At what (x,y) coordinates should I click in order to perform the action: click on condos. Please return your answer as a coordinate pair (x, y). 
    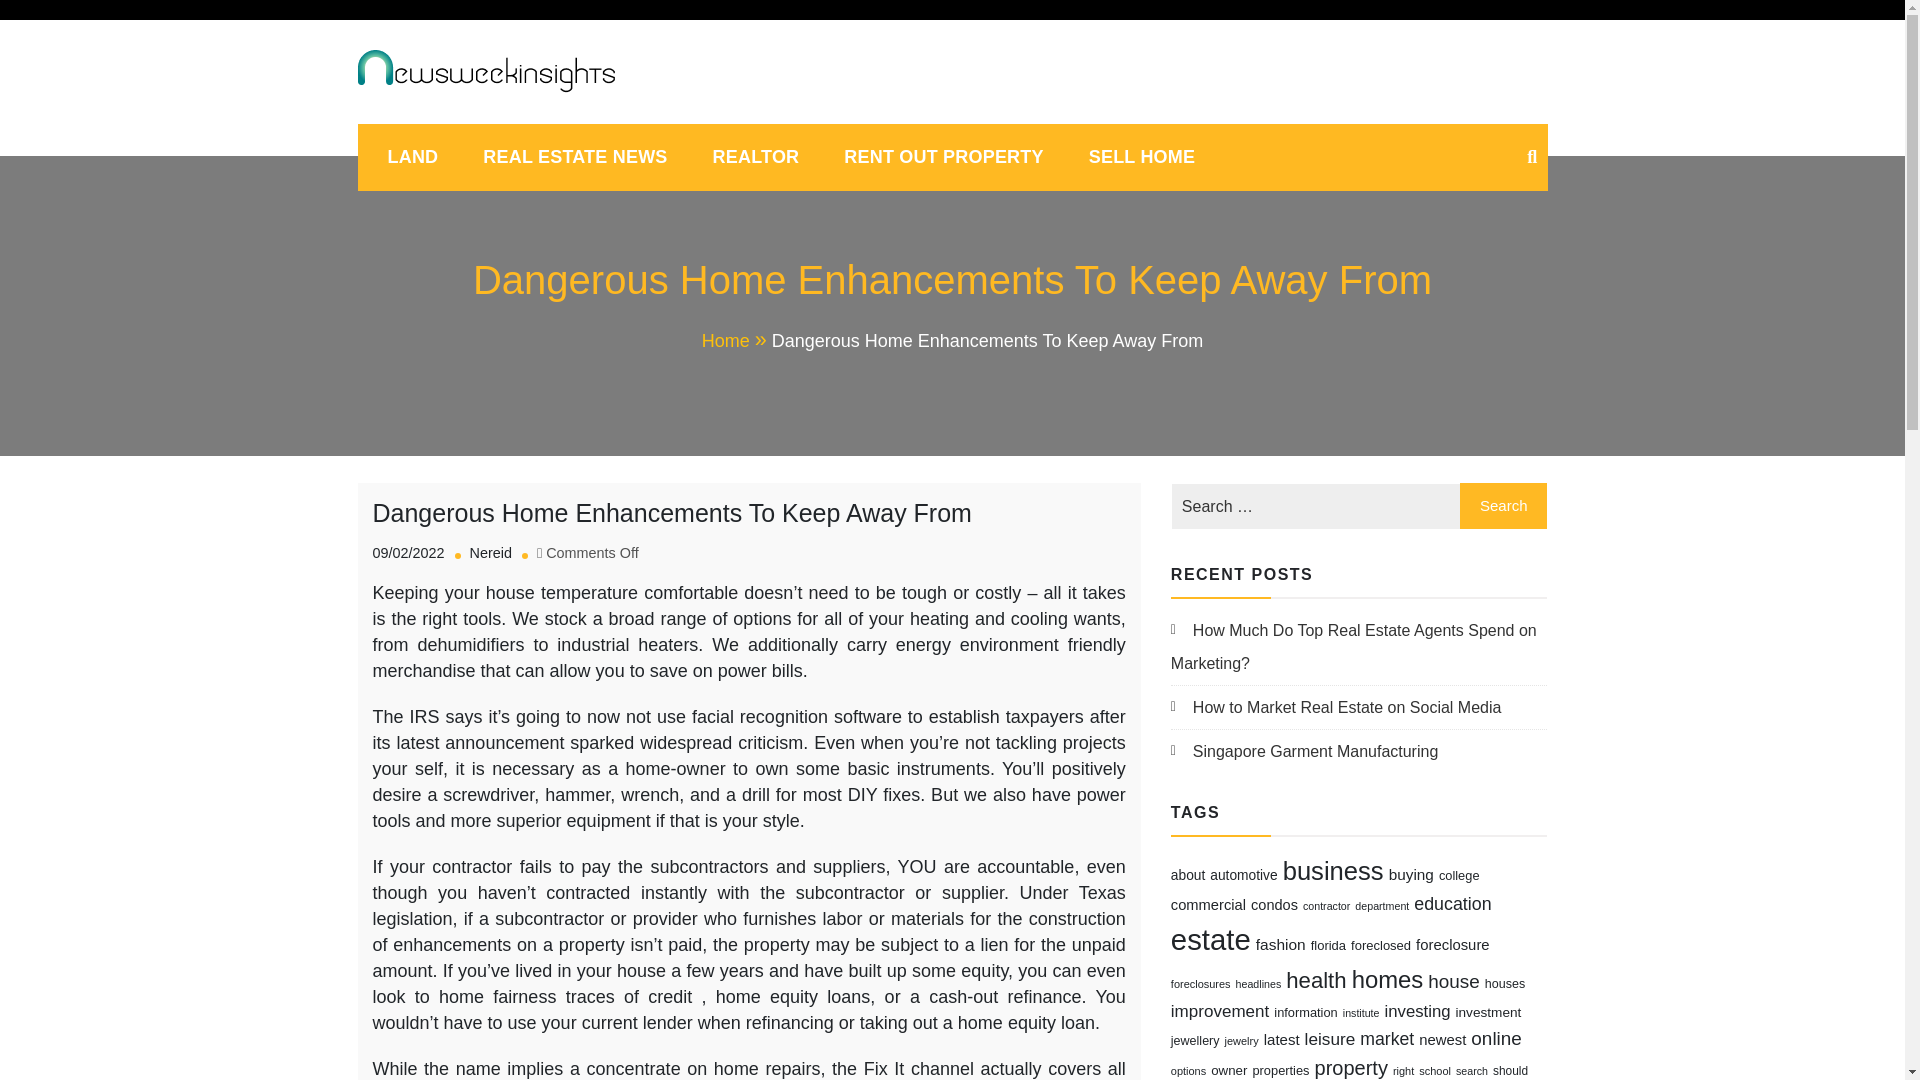
    Looking at the image, I should click on (1274, 904).